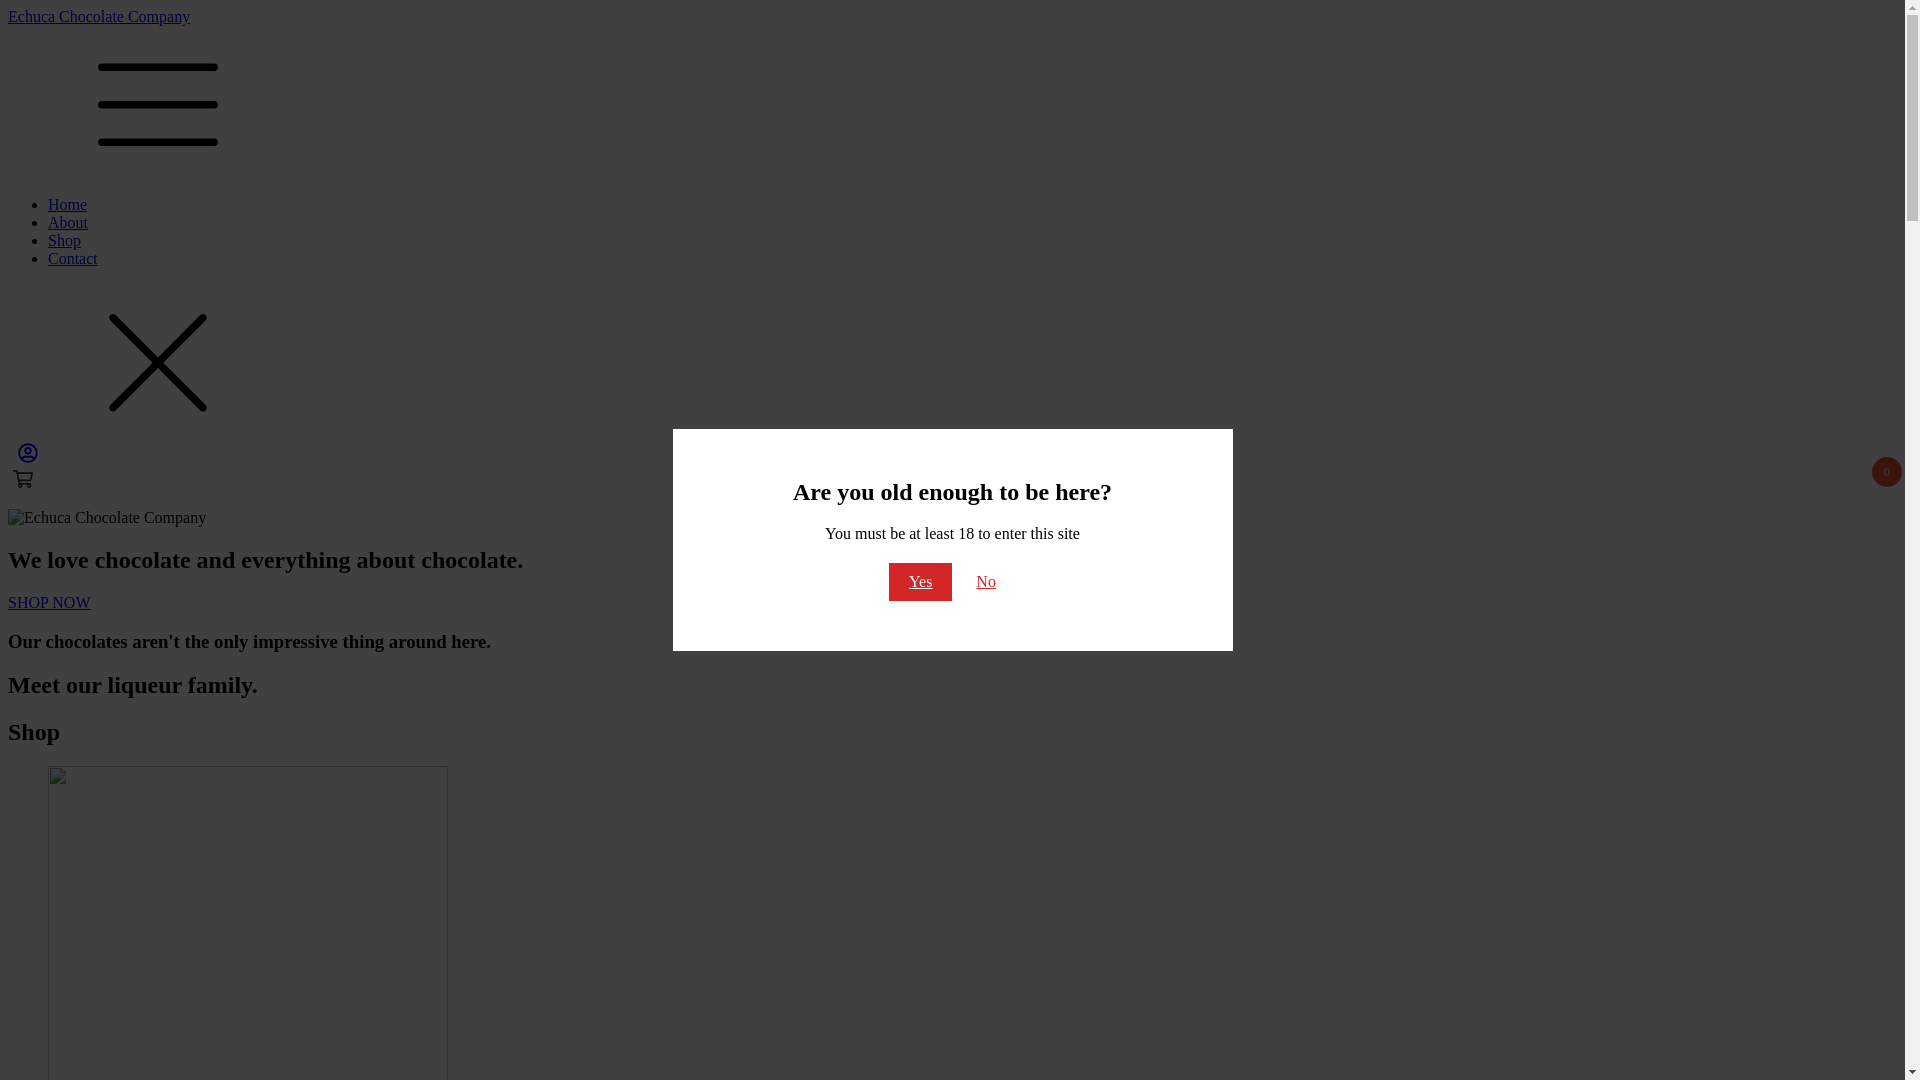 The height and width of the screenshot is (1080, 1920). Describe the element at coordinates (68, 222) in the screenshot. I see `About` at that location.